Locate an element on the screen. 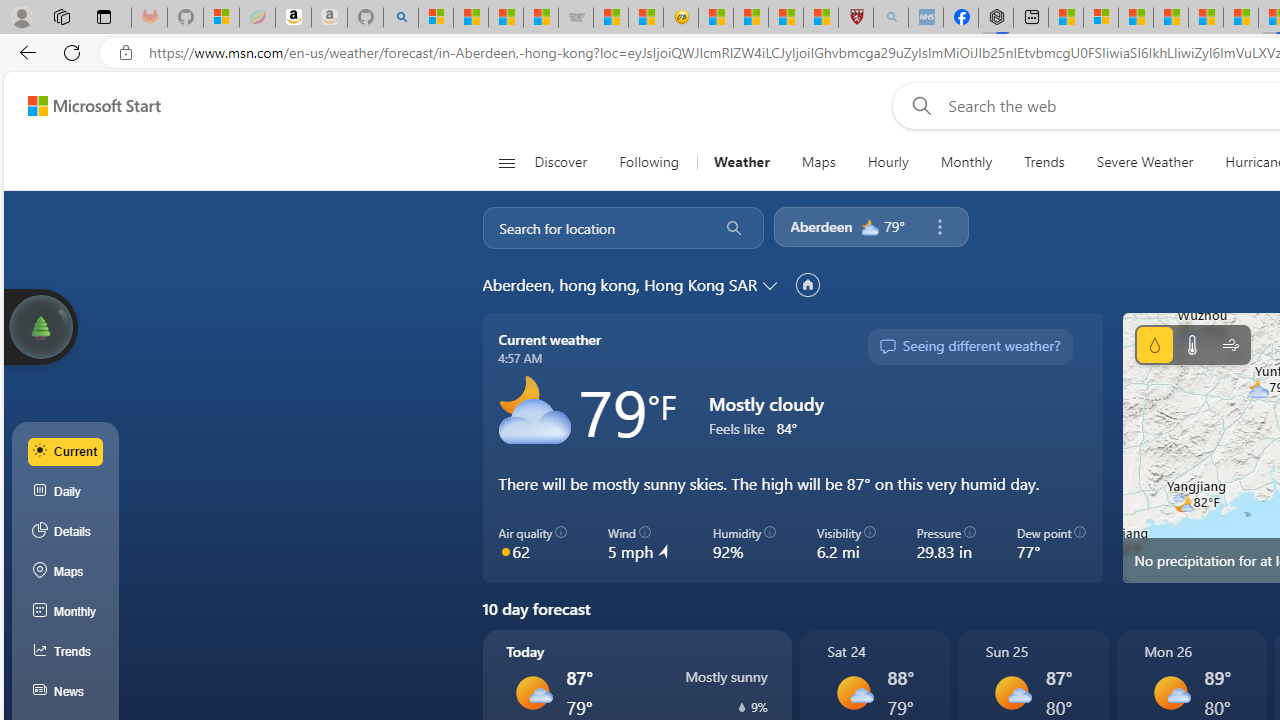  Precipitation is located at coordinates (742, 707).